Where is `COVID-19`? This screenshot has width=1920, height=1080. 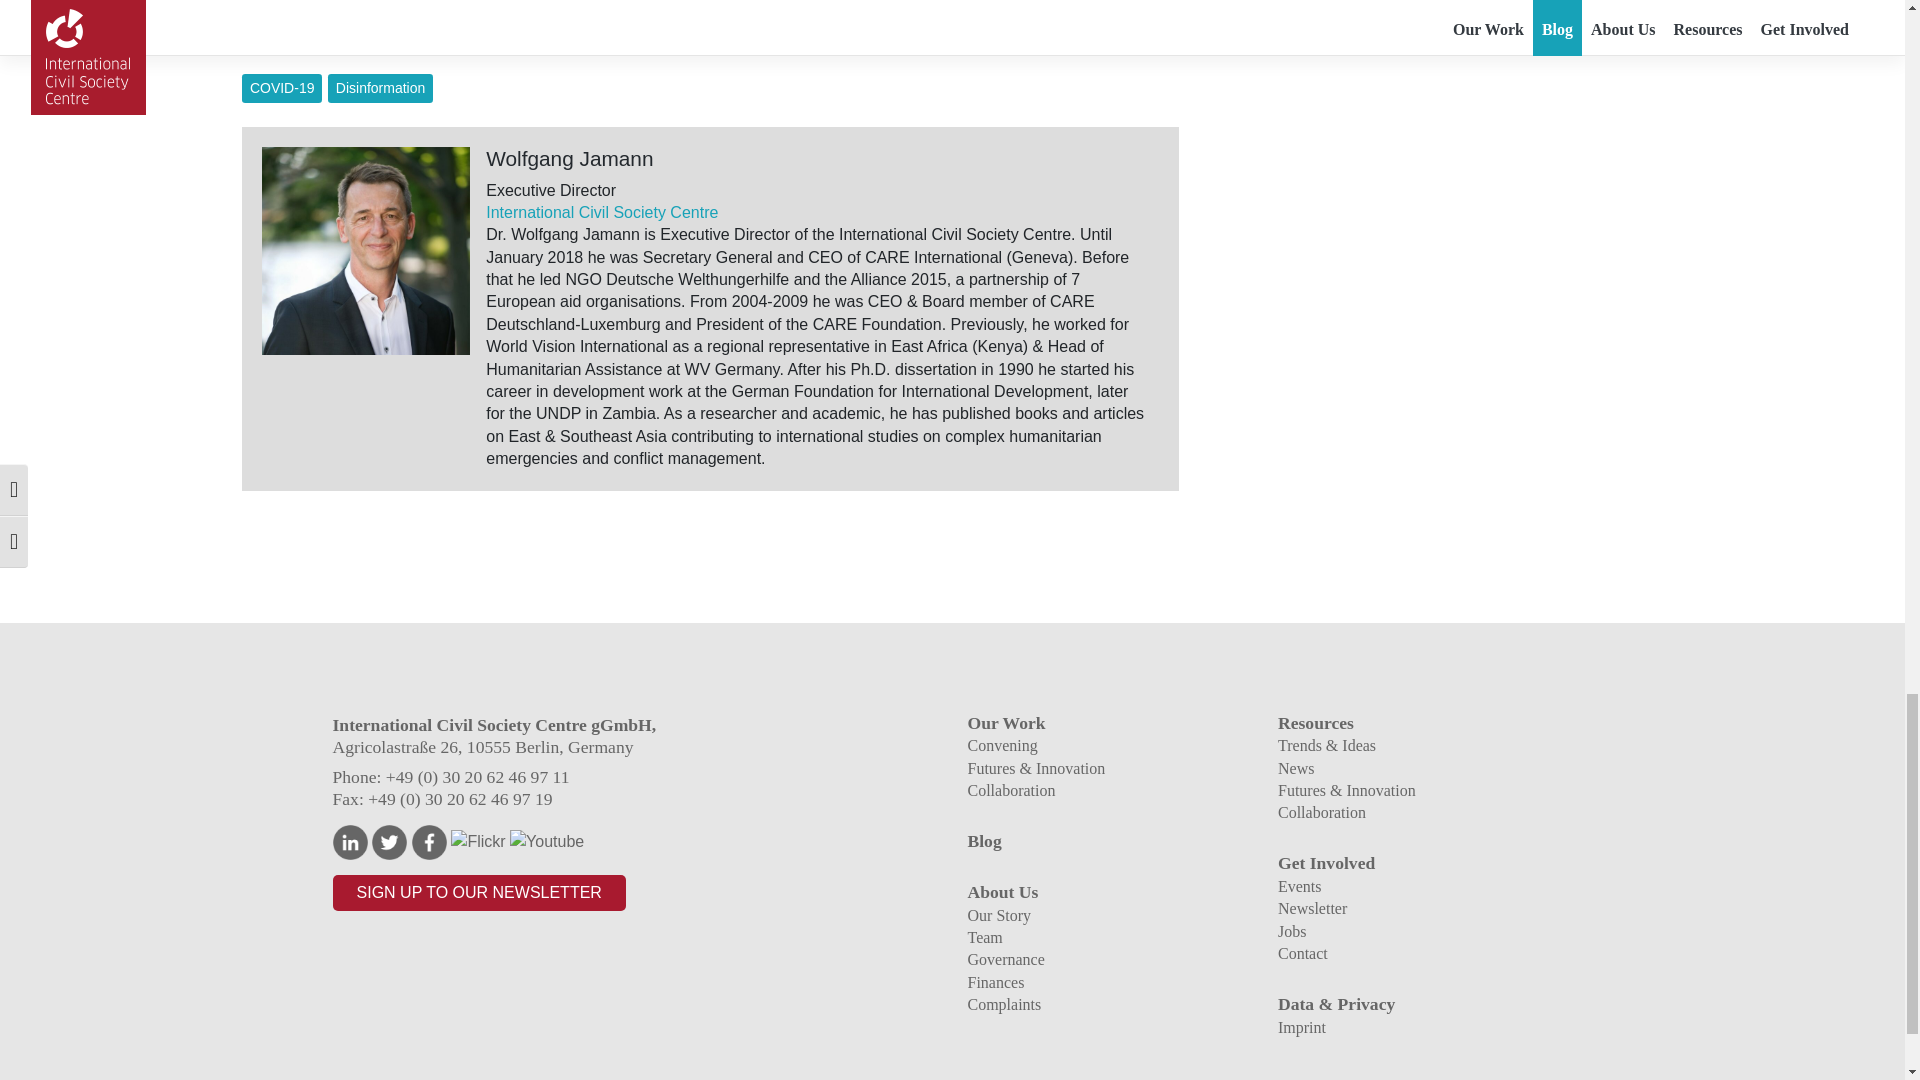
COVID-19 is located at coordinates (282, 88).